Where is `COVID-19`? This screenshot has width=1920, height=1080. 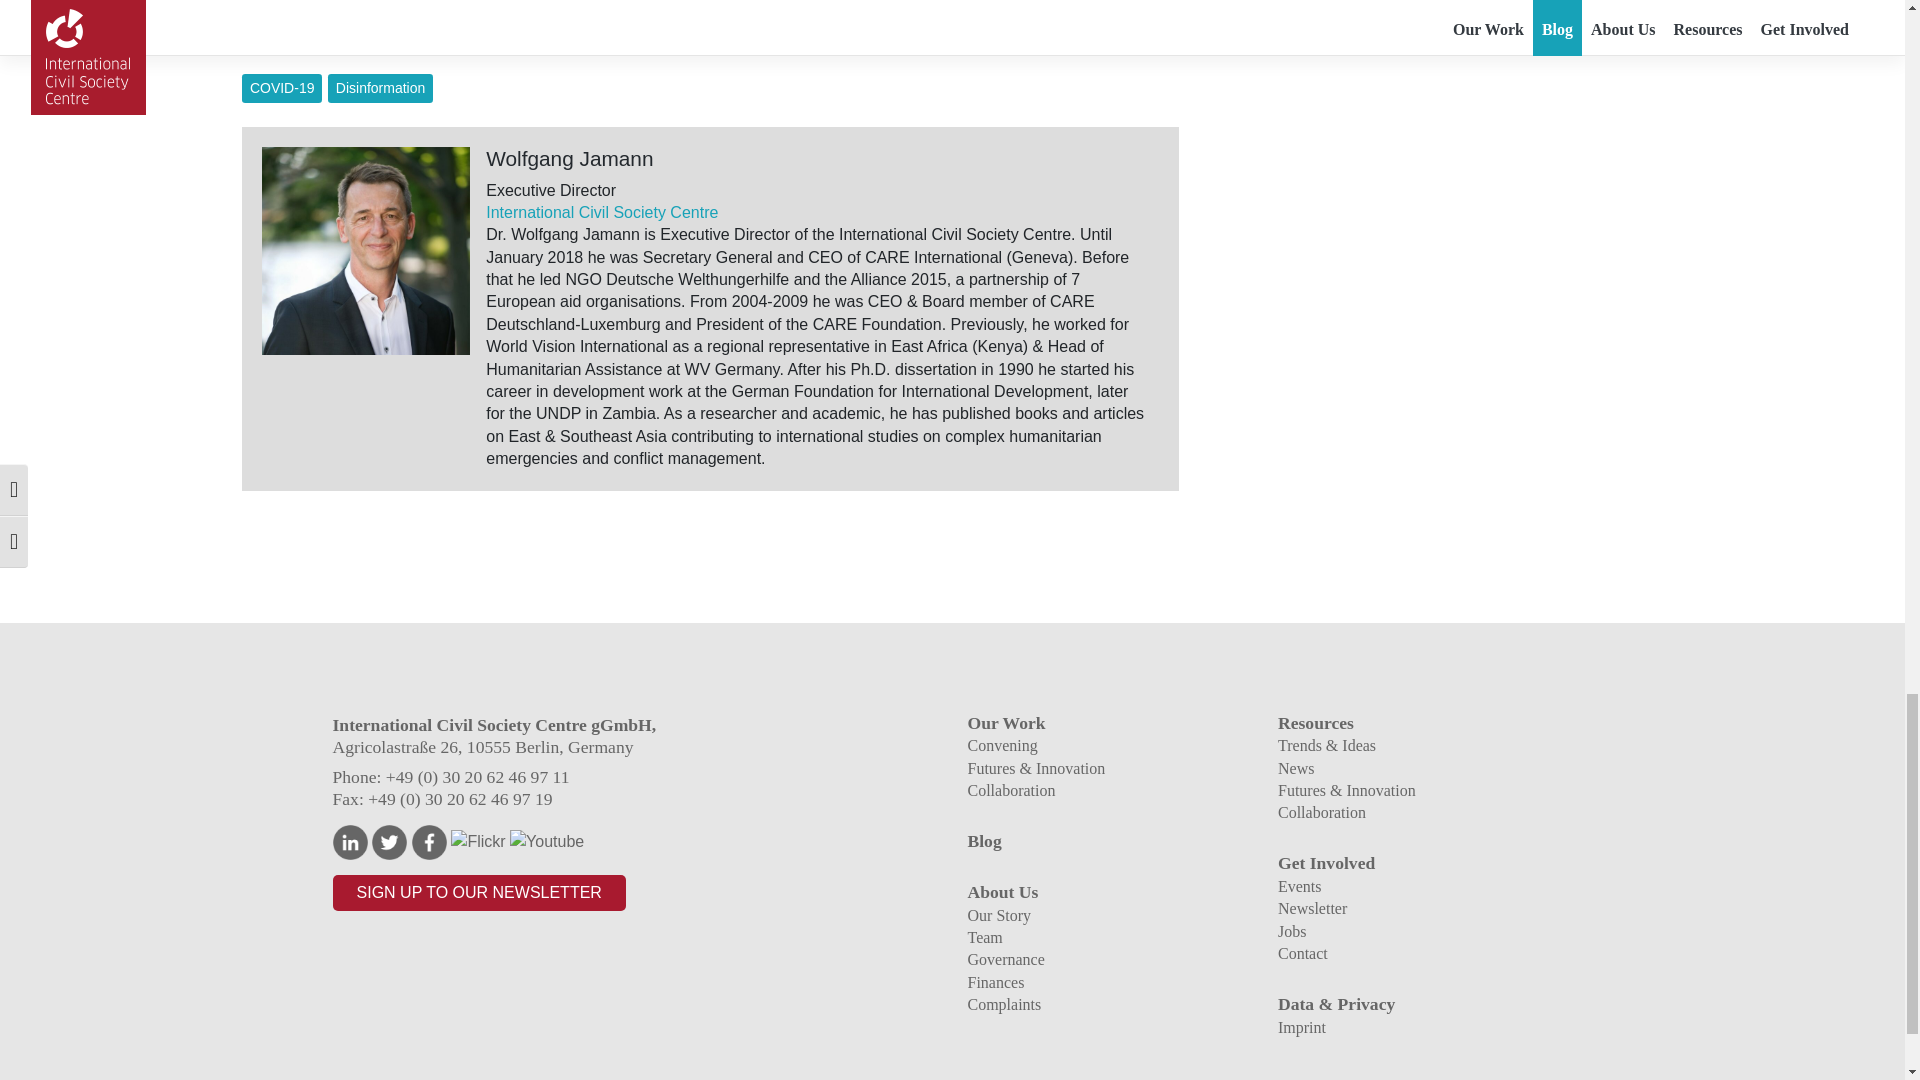
COVID-19 is located at coordinates (282, 88).